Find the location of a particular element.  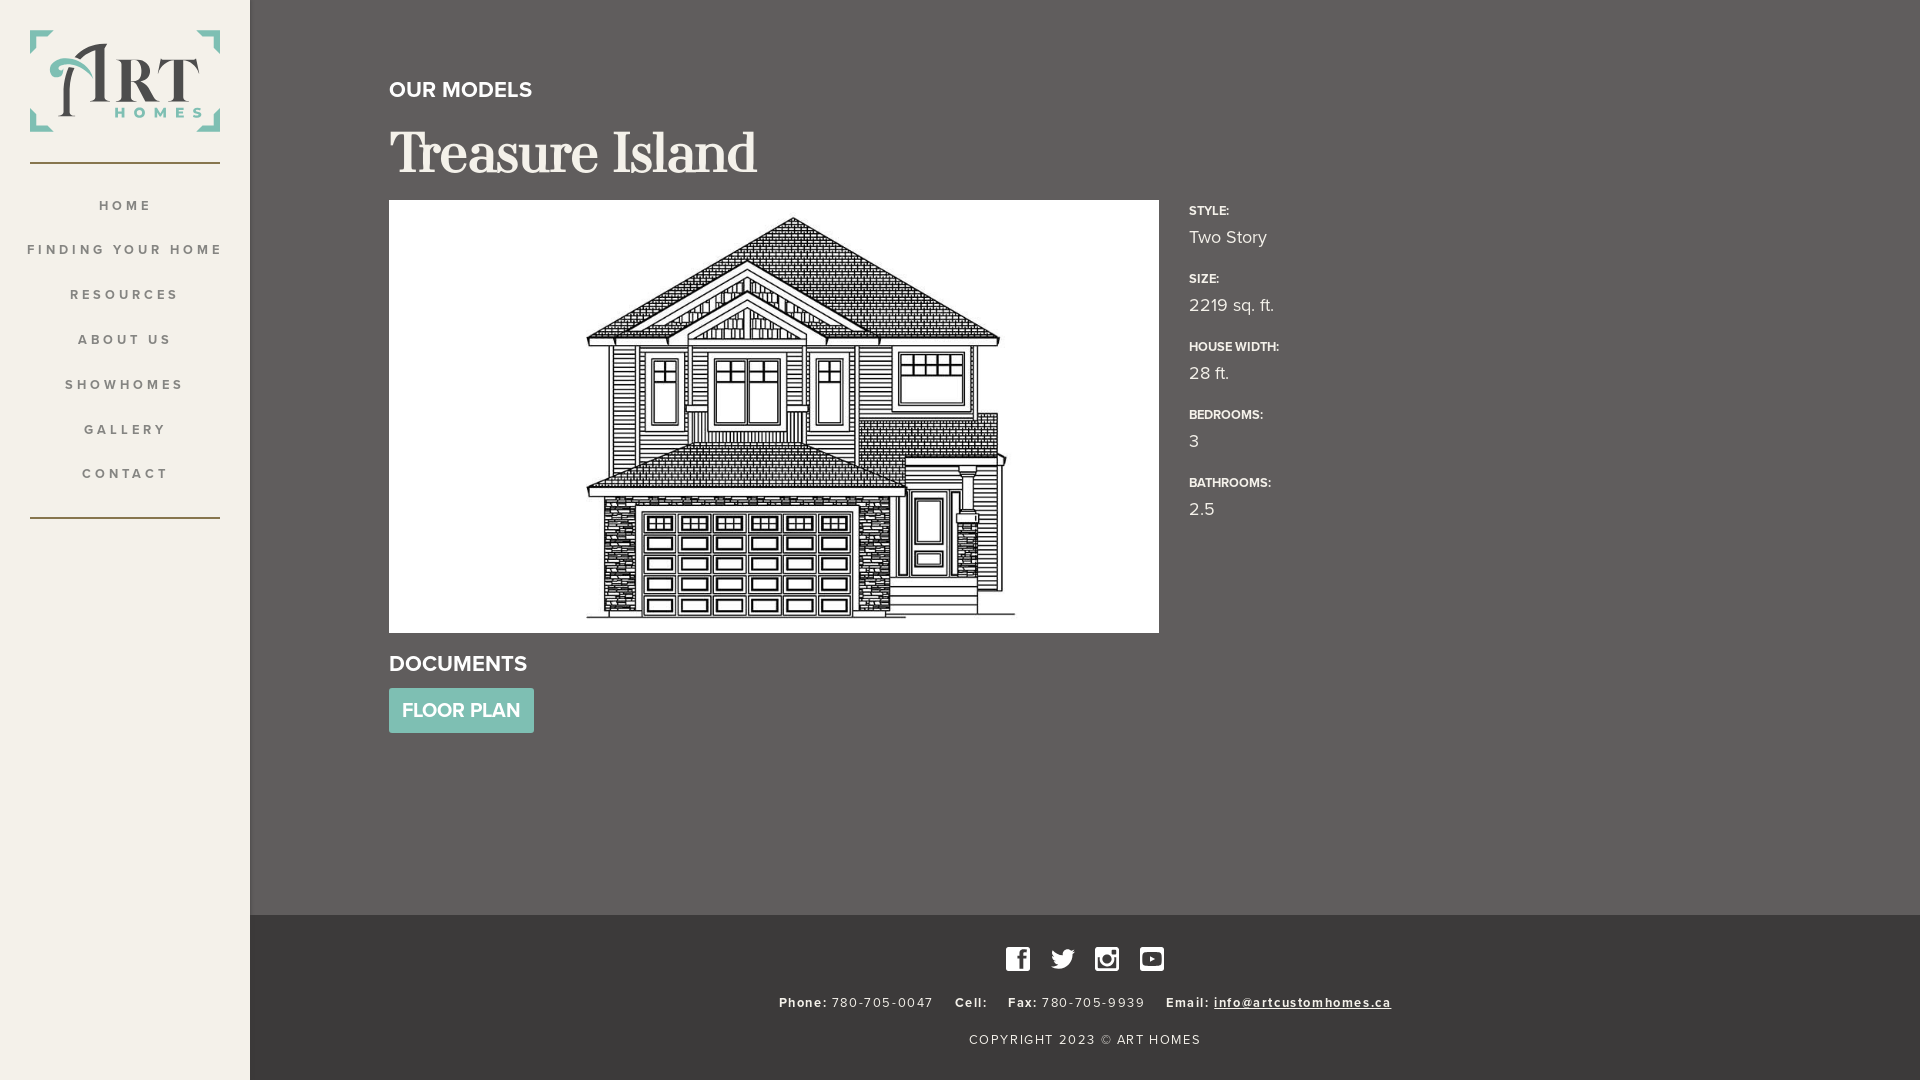

CONTACT is located at coordinates (125, 474).